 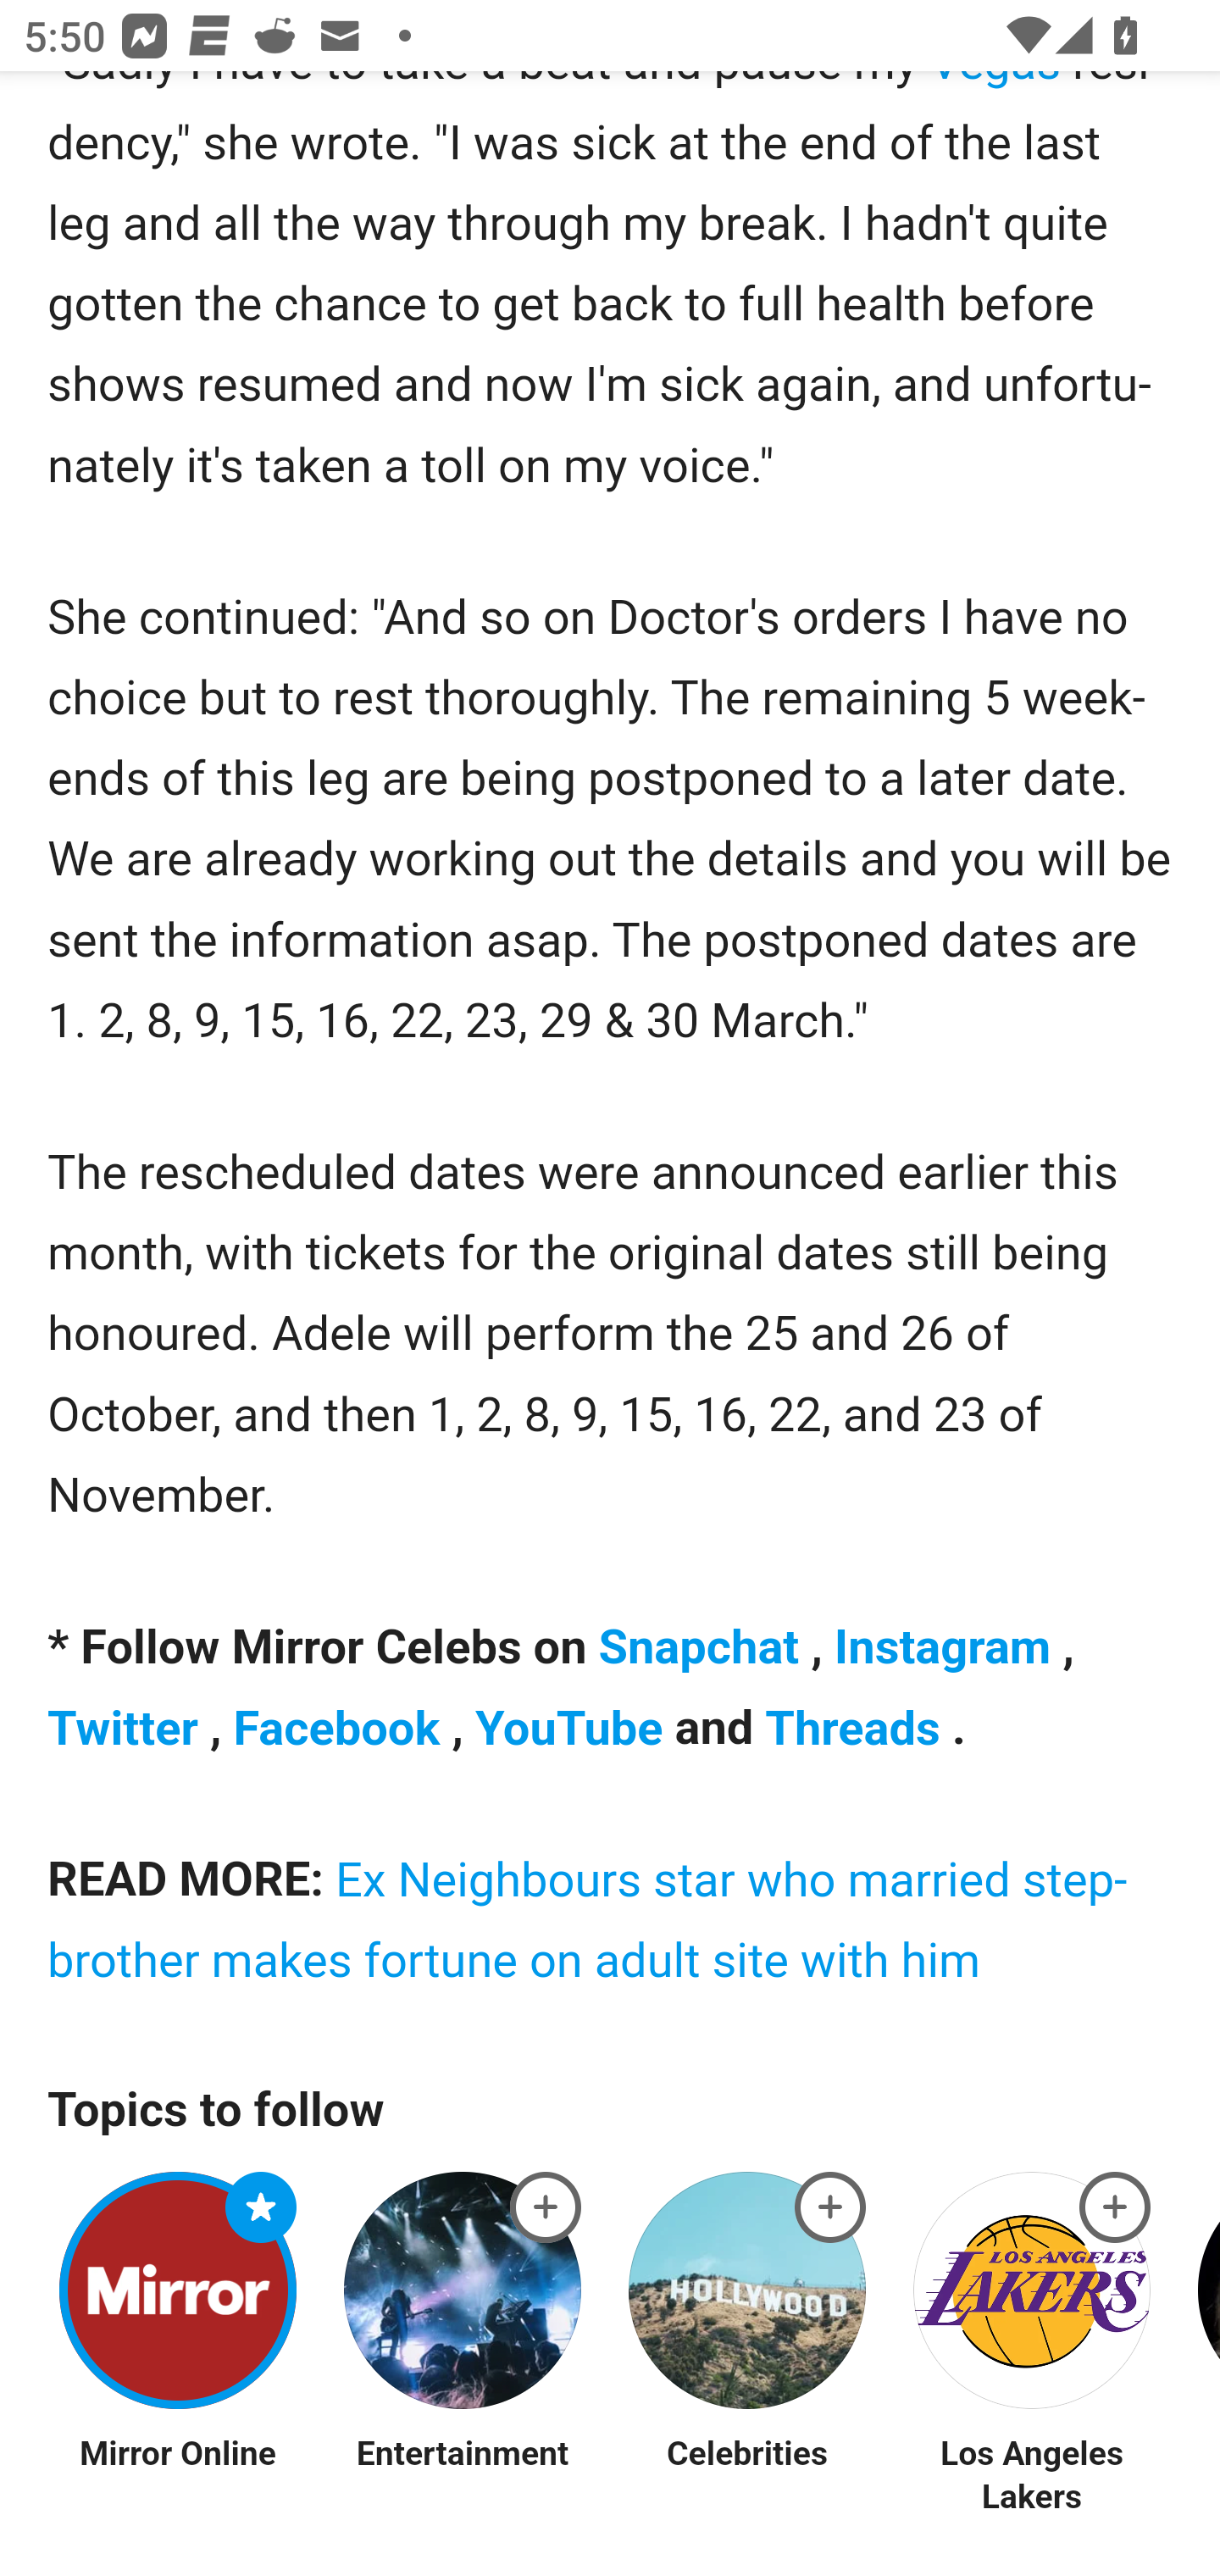 I want to click on Los Angeles Lakers, so click(x=1034, y=2476).